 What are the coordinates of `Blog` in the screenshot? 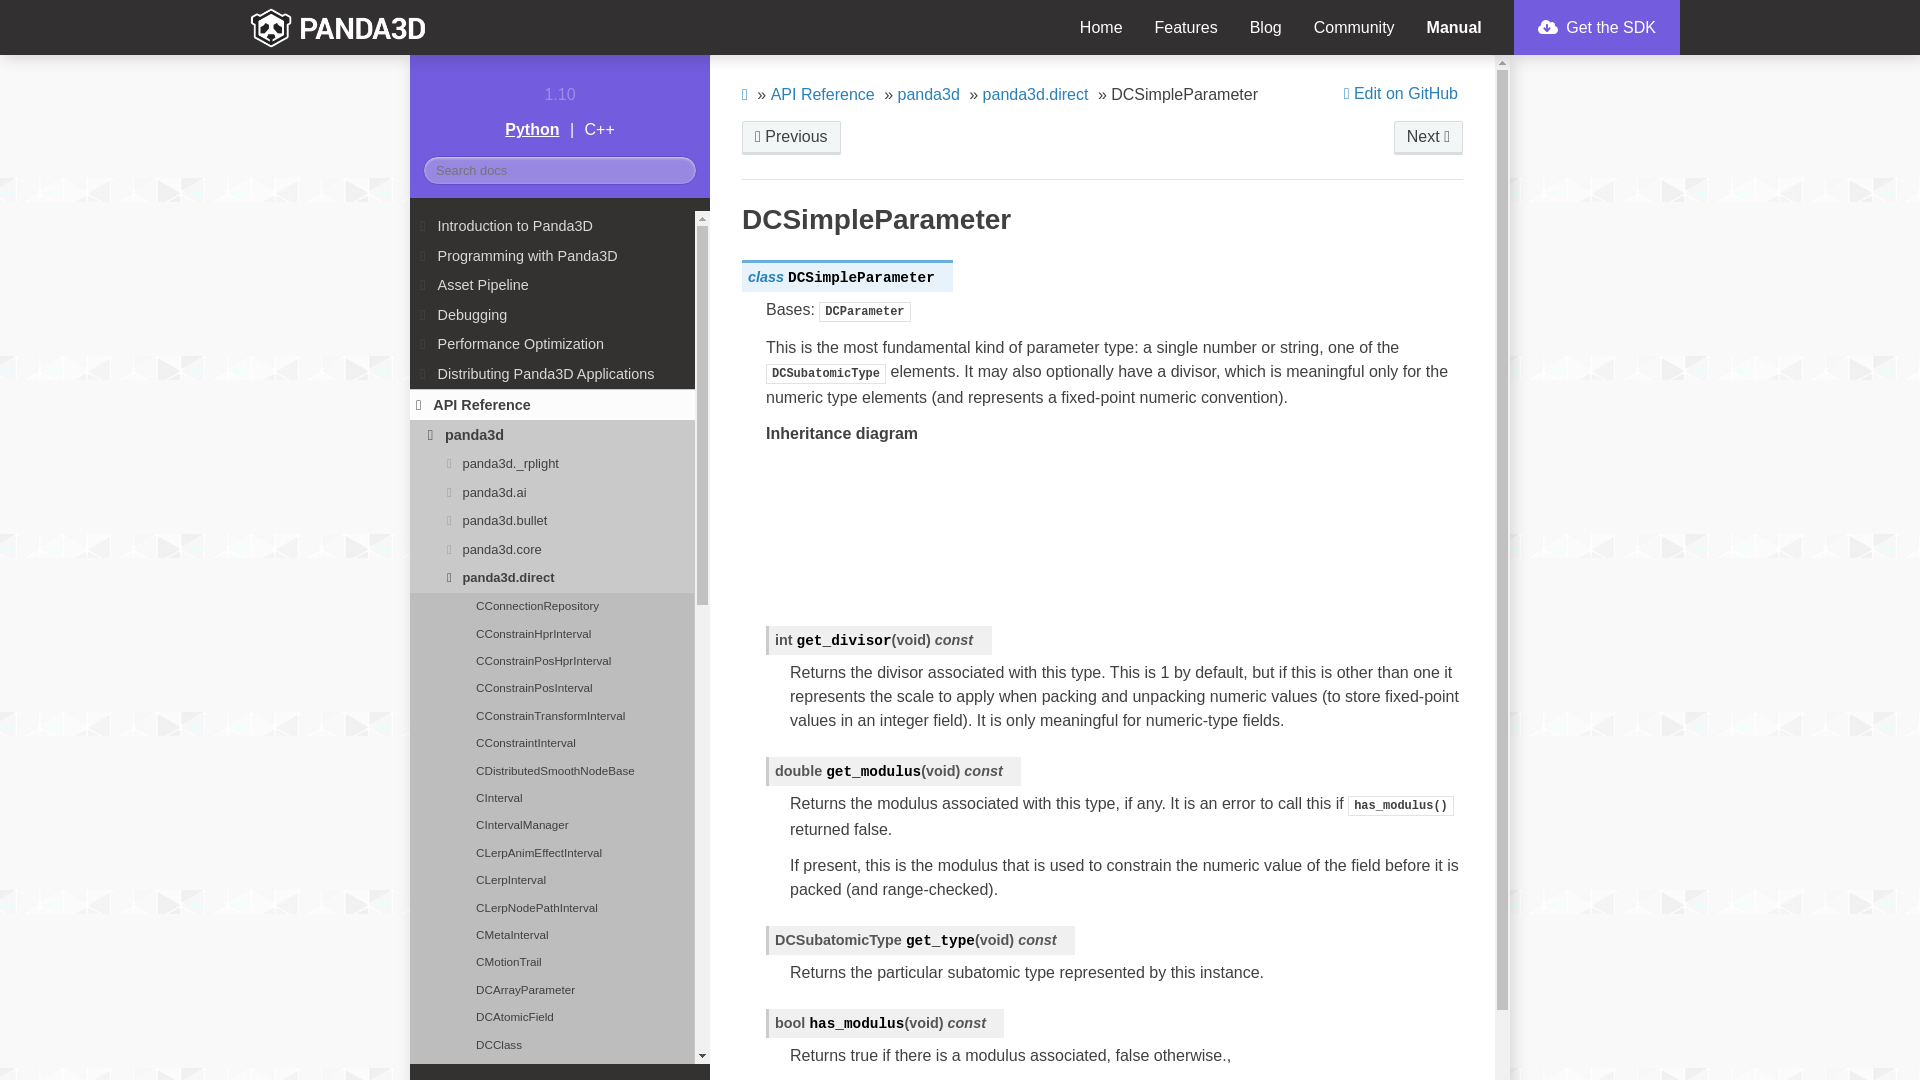 It's located at (1266, 28).